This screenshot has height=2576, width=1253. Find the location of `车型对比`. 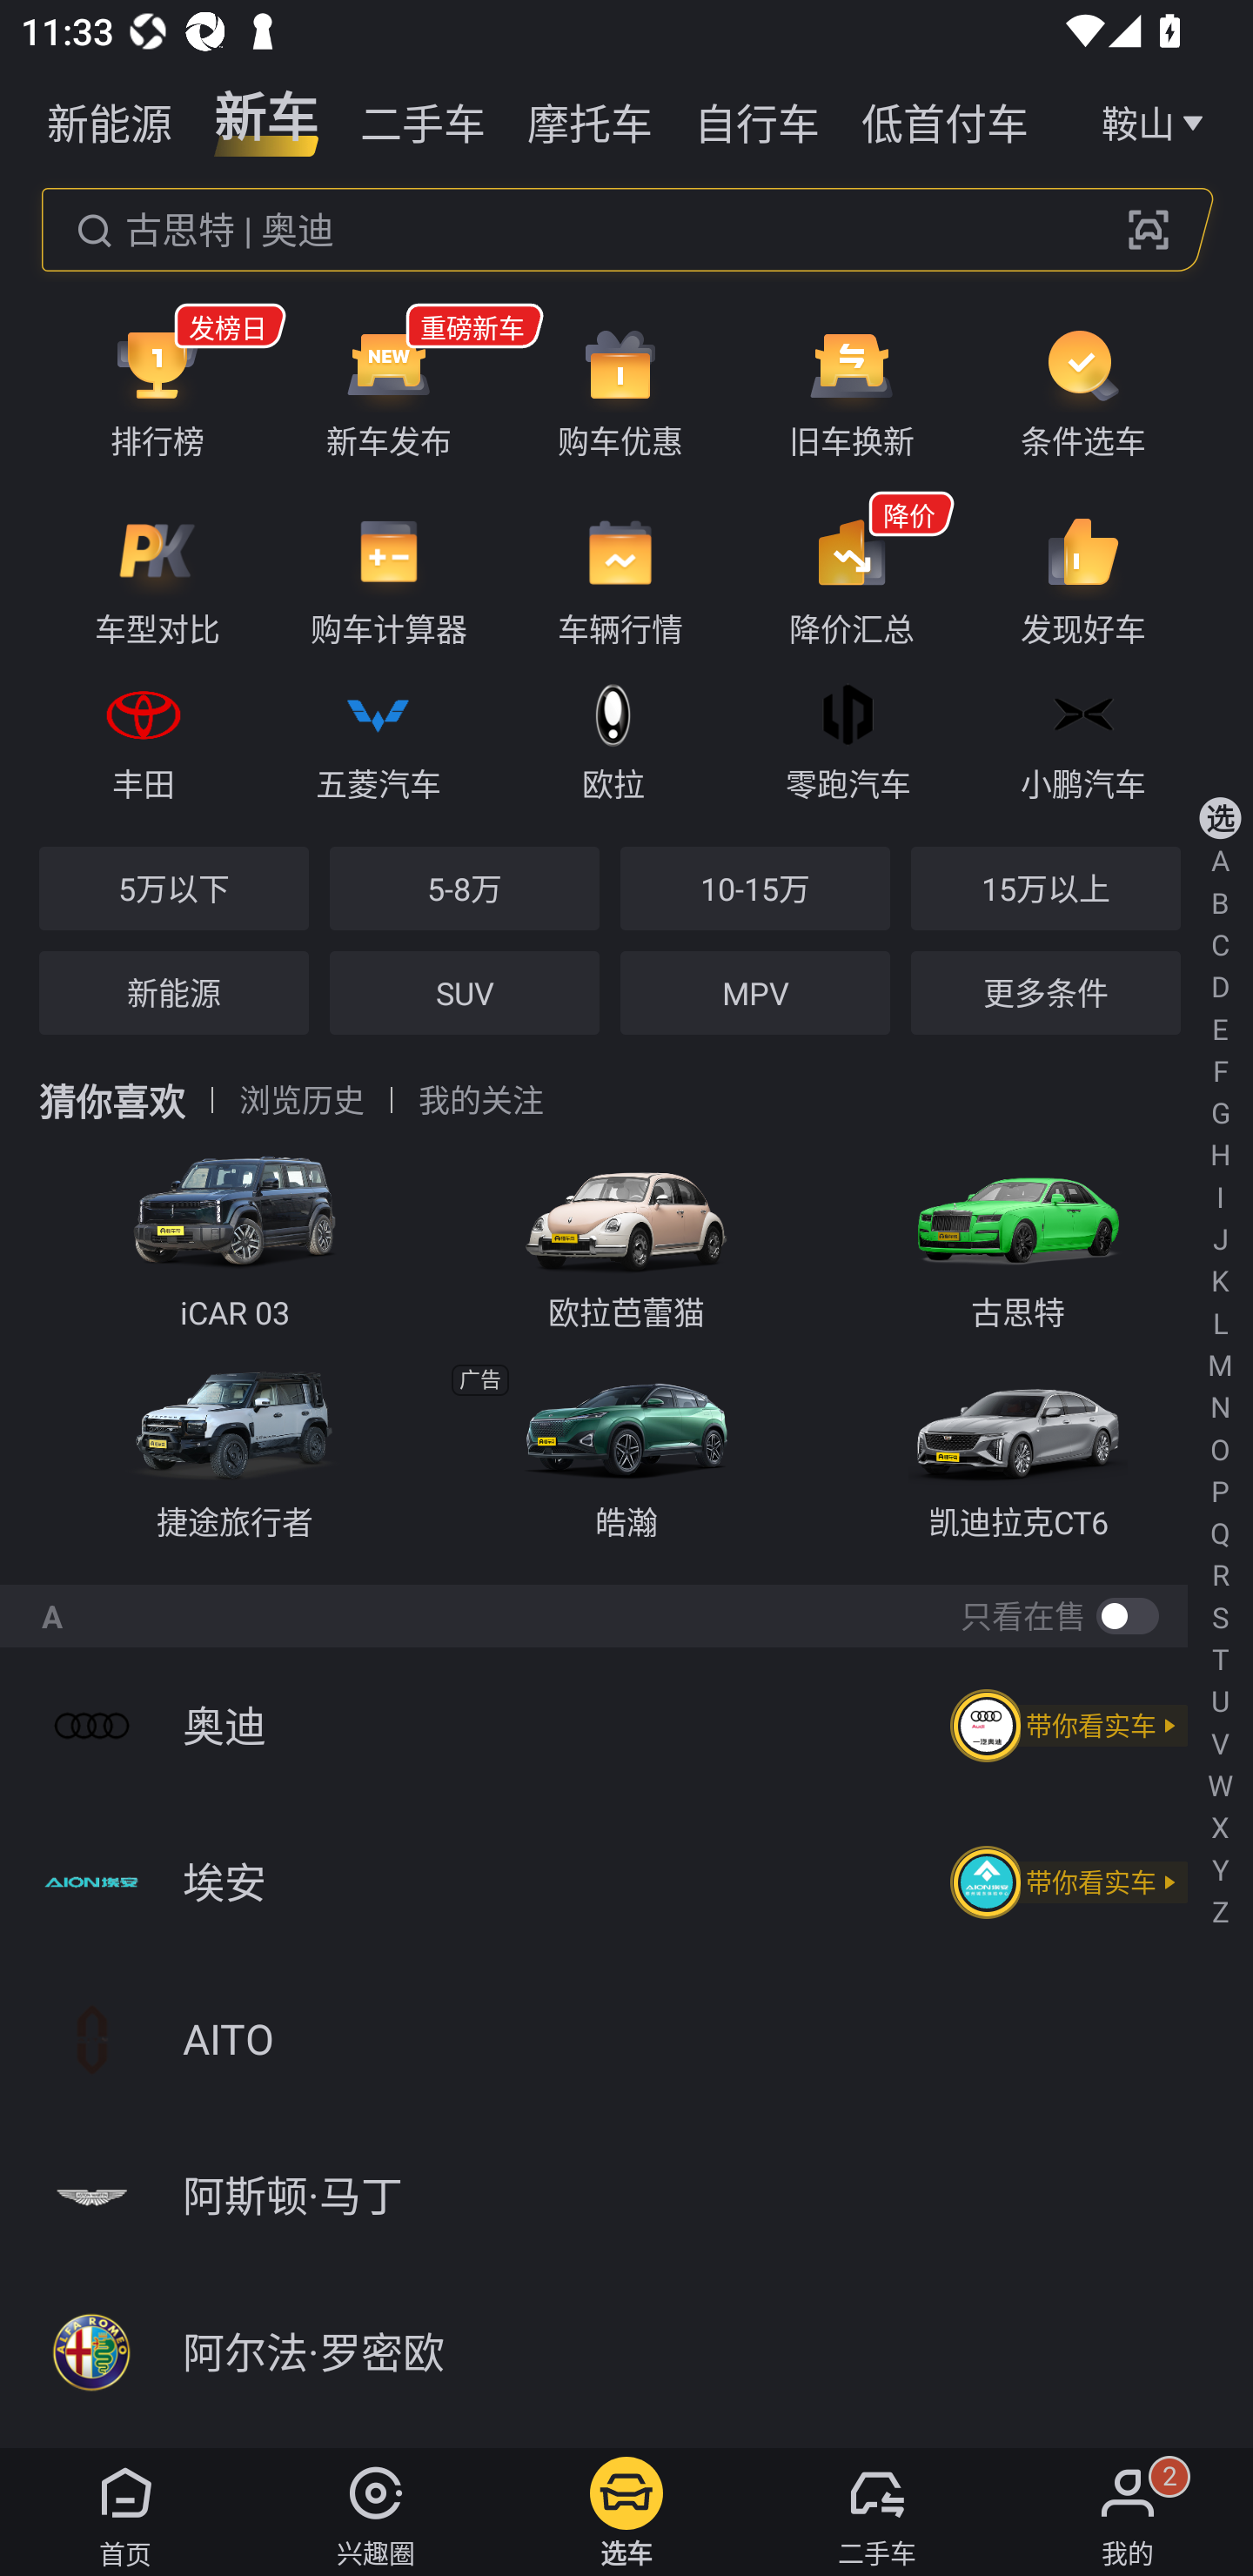

车型对比 is located at coordinates (157, 580).